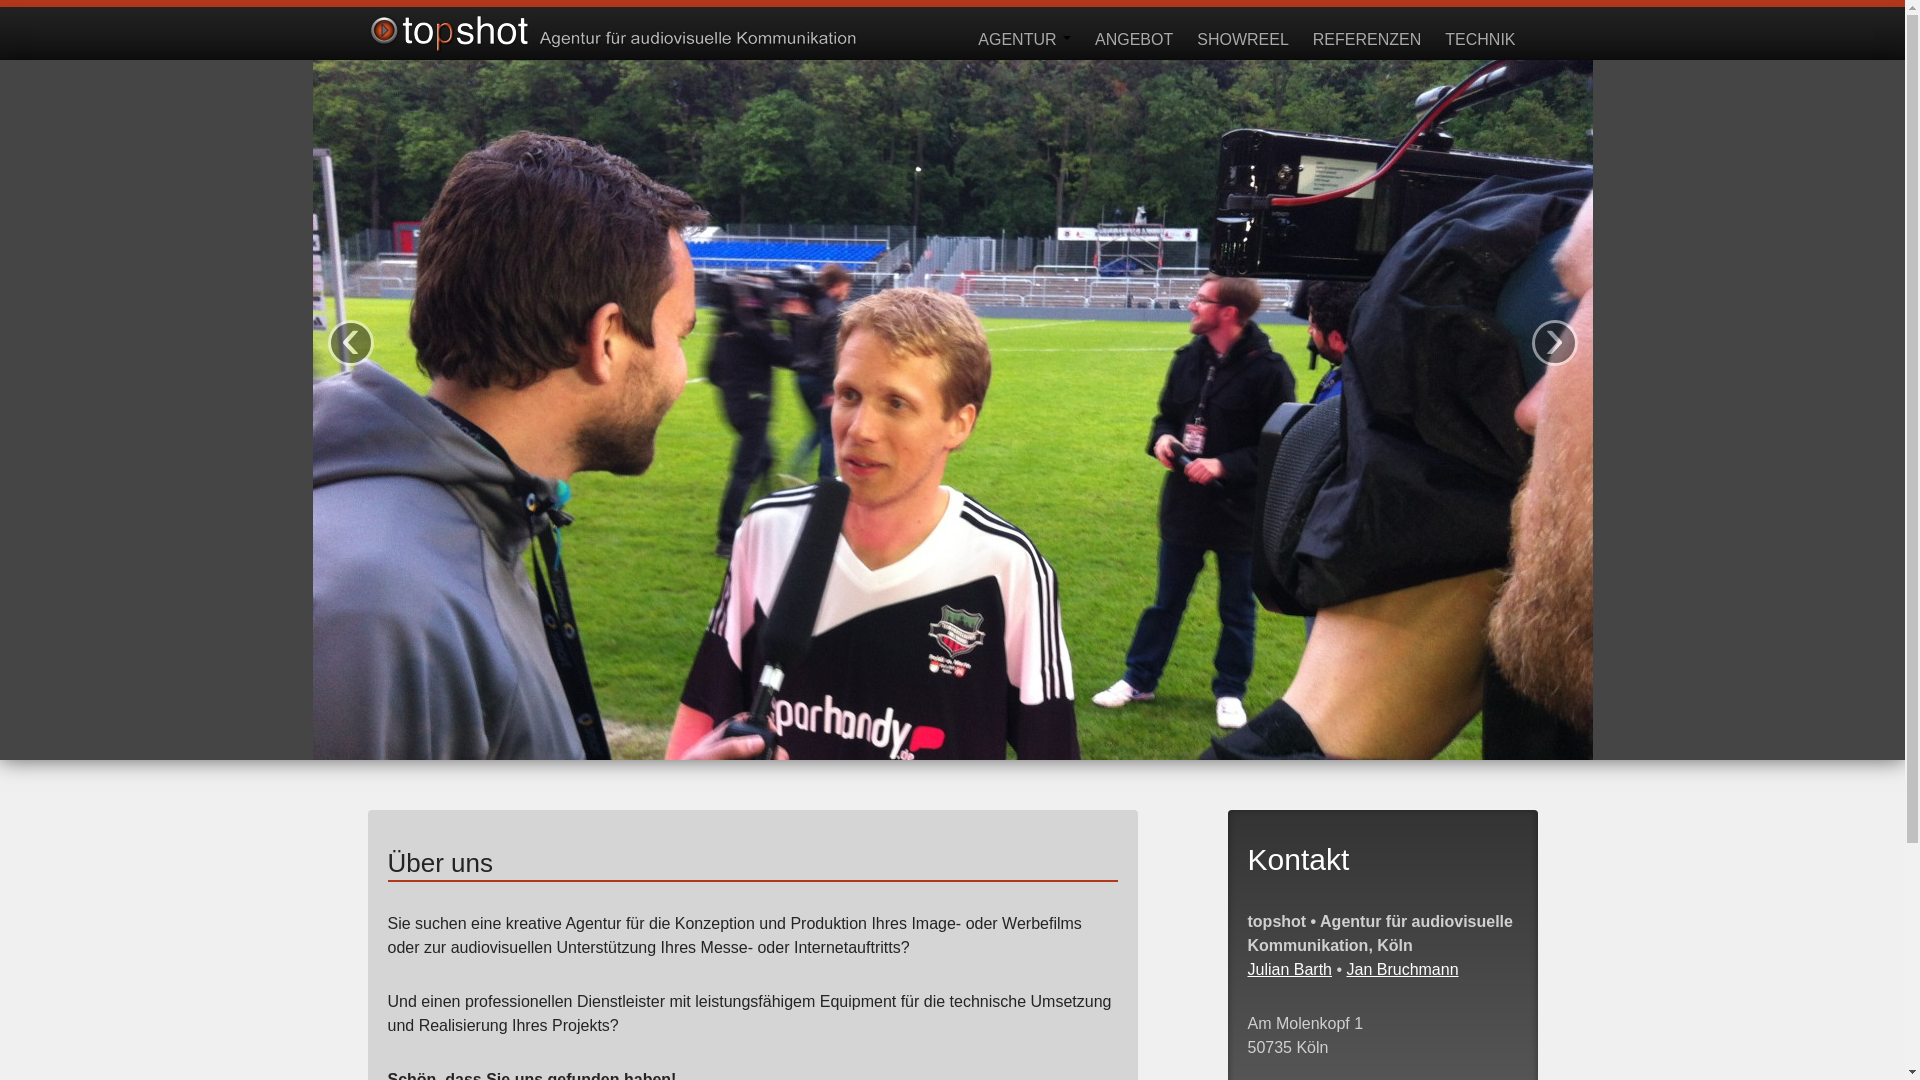 Image resolution: width=1920 pixels, height=1080 pixels. Describe the element at coordinates (1402, 970) in the screenshot. I see `Jan Bruchmann` at that location.